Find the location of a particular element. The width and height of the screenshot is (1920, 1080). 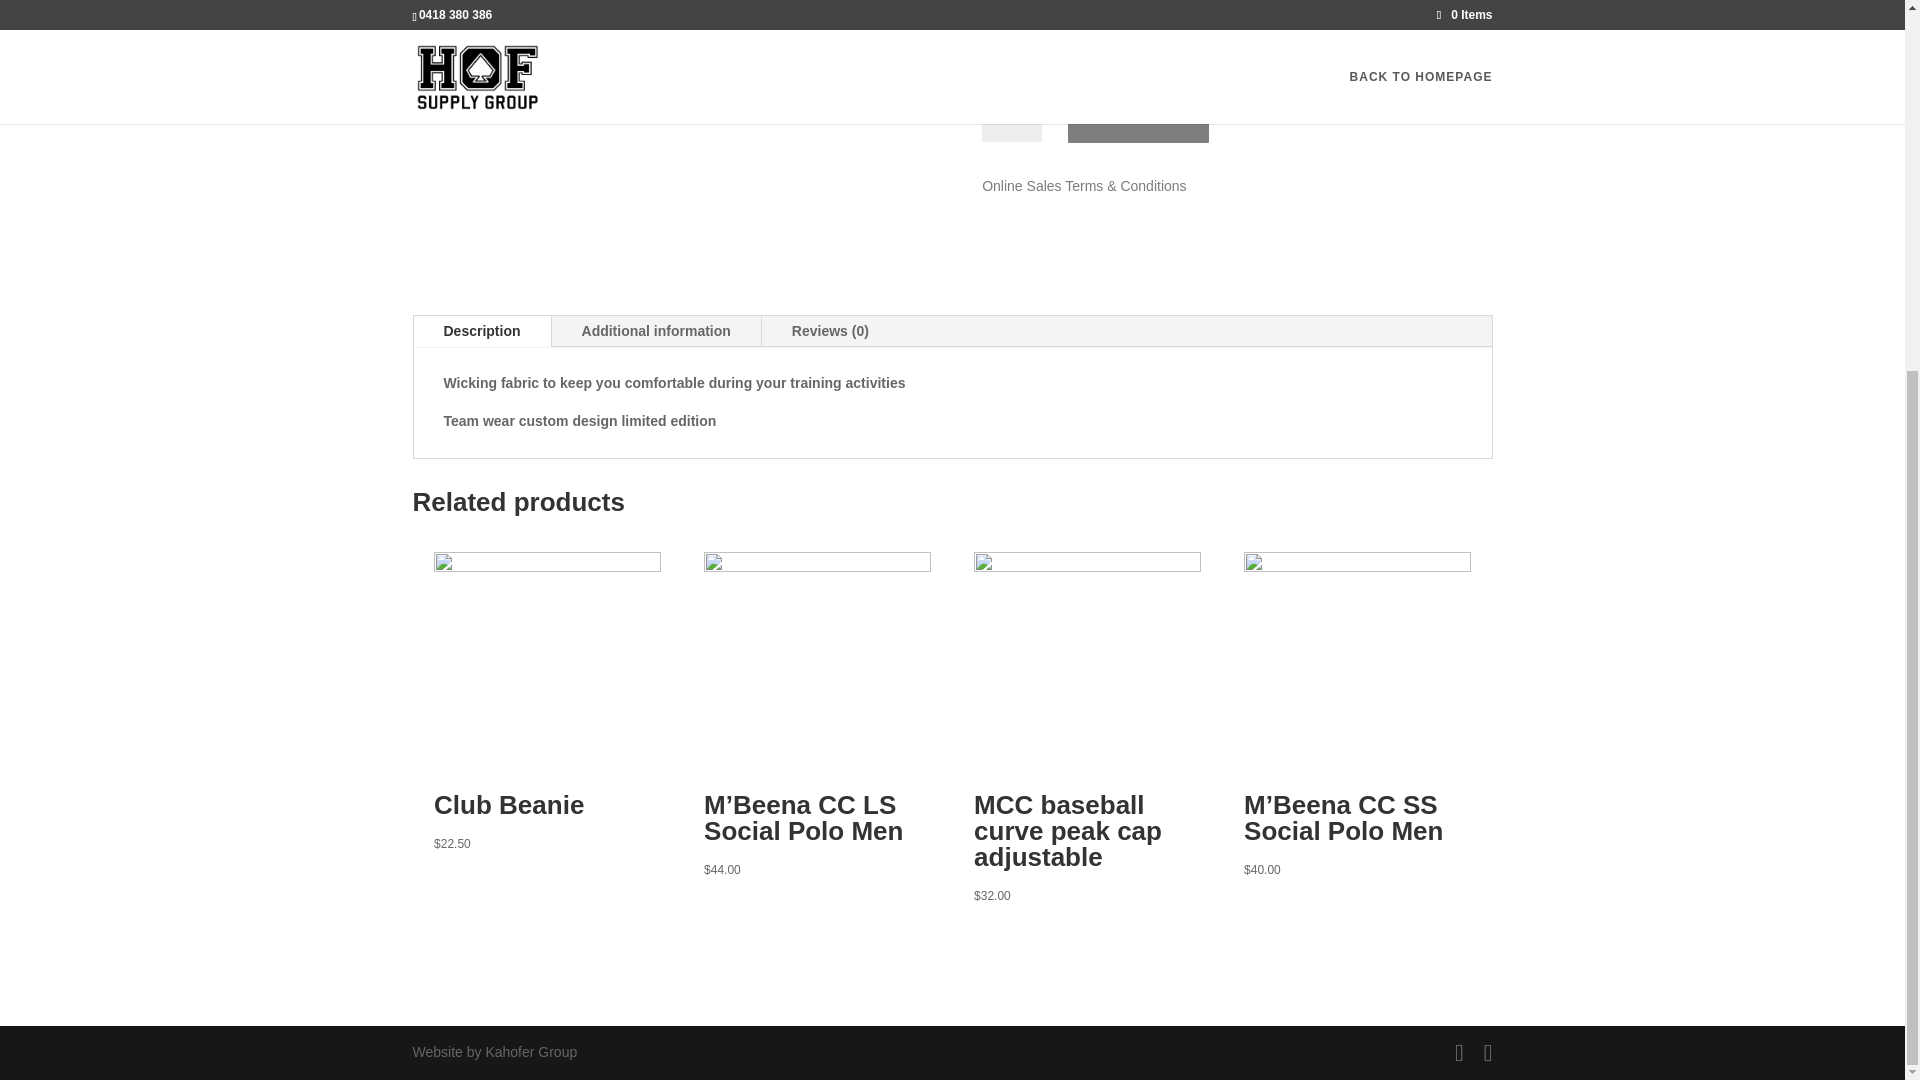

Add to Cart is located at coordinates (1138, 113).